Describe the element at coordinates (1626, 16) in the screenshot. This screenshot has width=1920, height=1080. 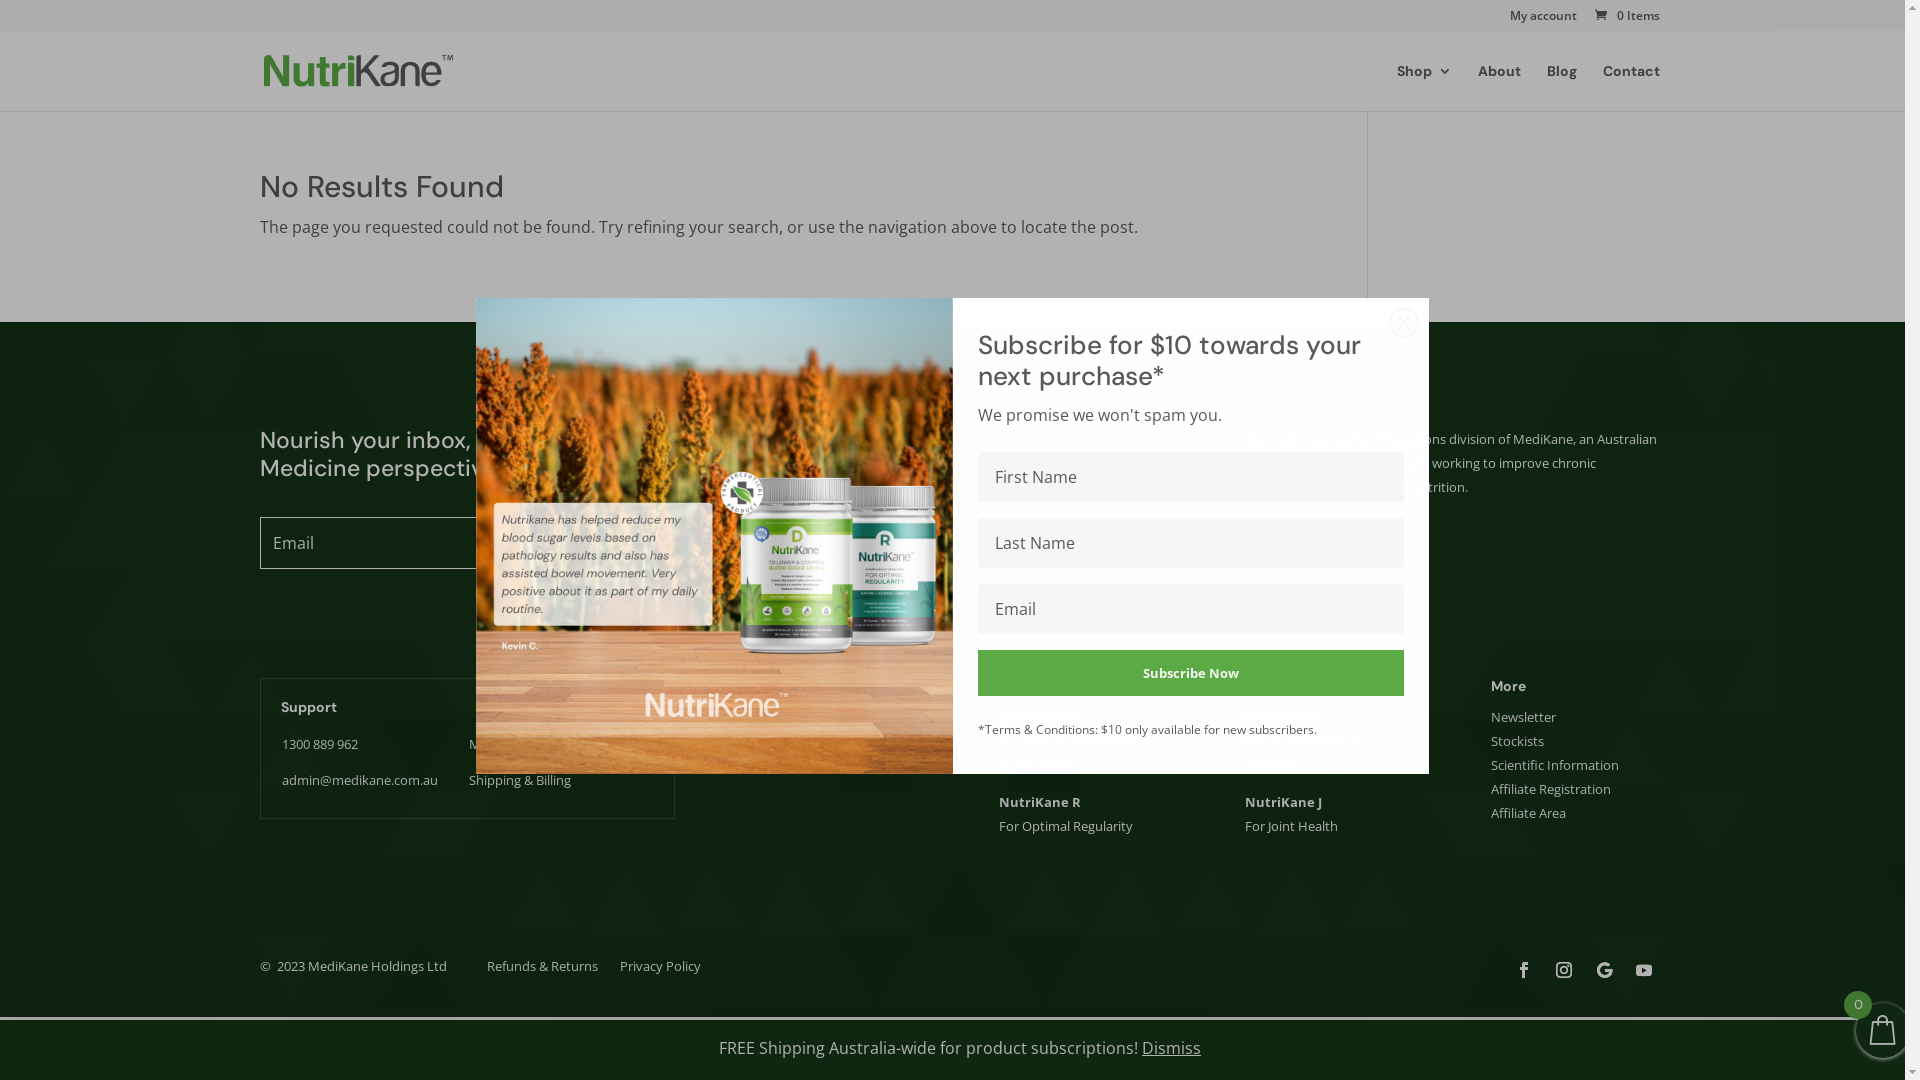
I see `0 Items` at that location.